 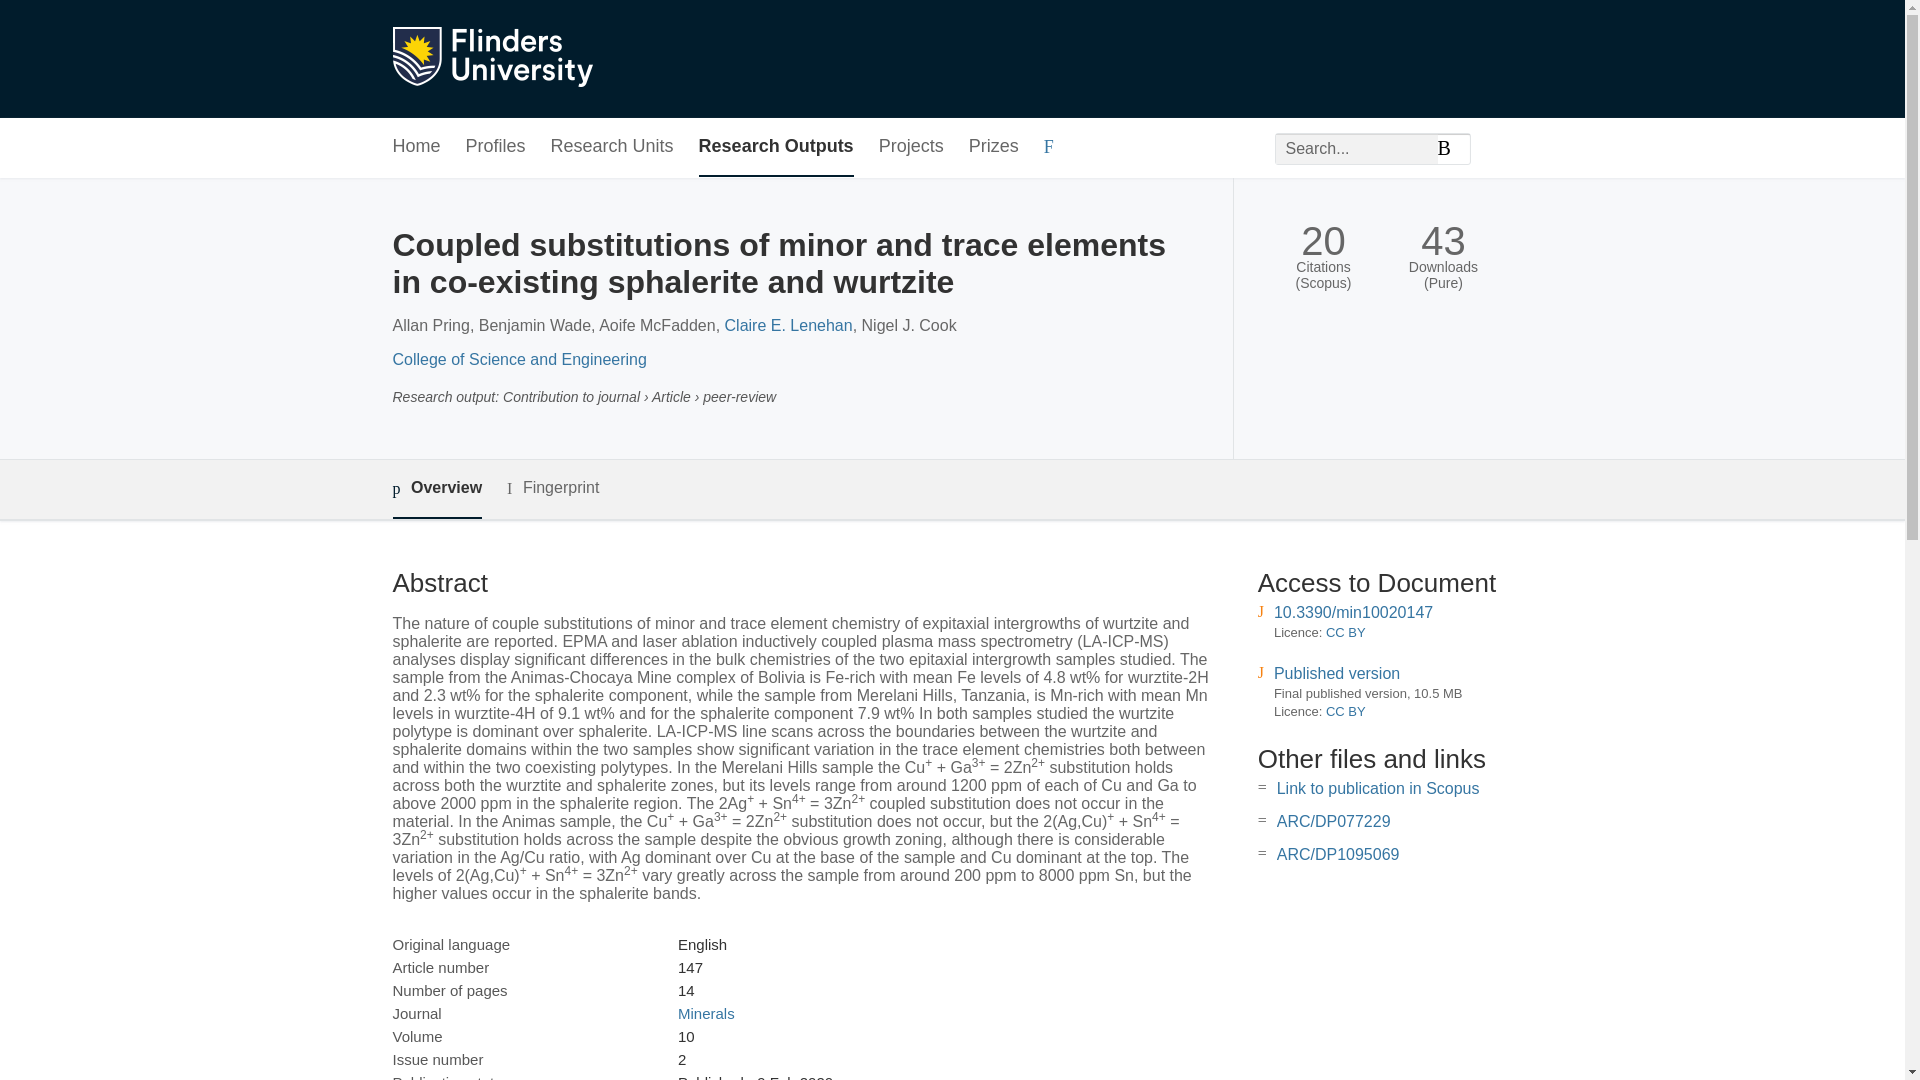 I want to click on CC BY, so click(x=1346, y=632).